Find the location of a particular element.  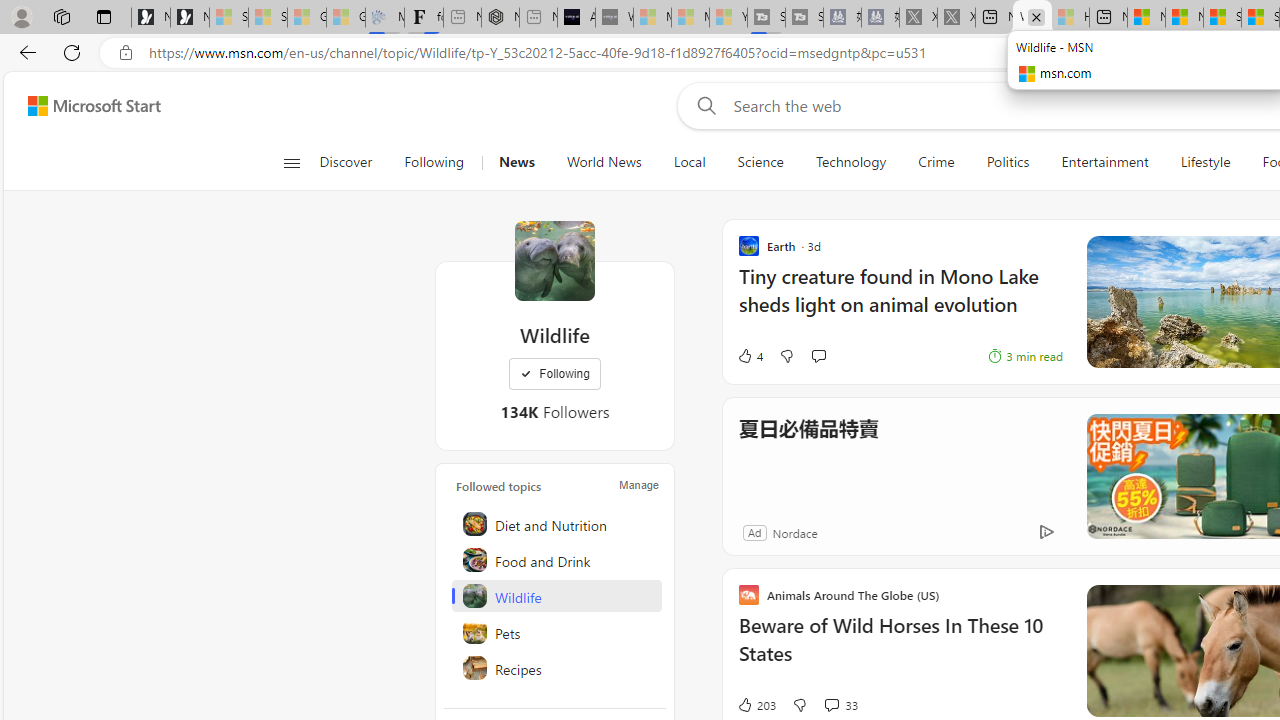

View comments 33 Comment is located at coordinates (831, 704).